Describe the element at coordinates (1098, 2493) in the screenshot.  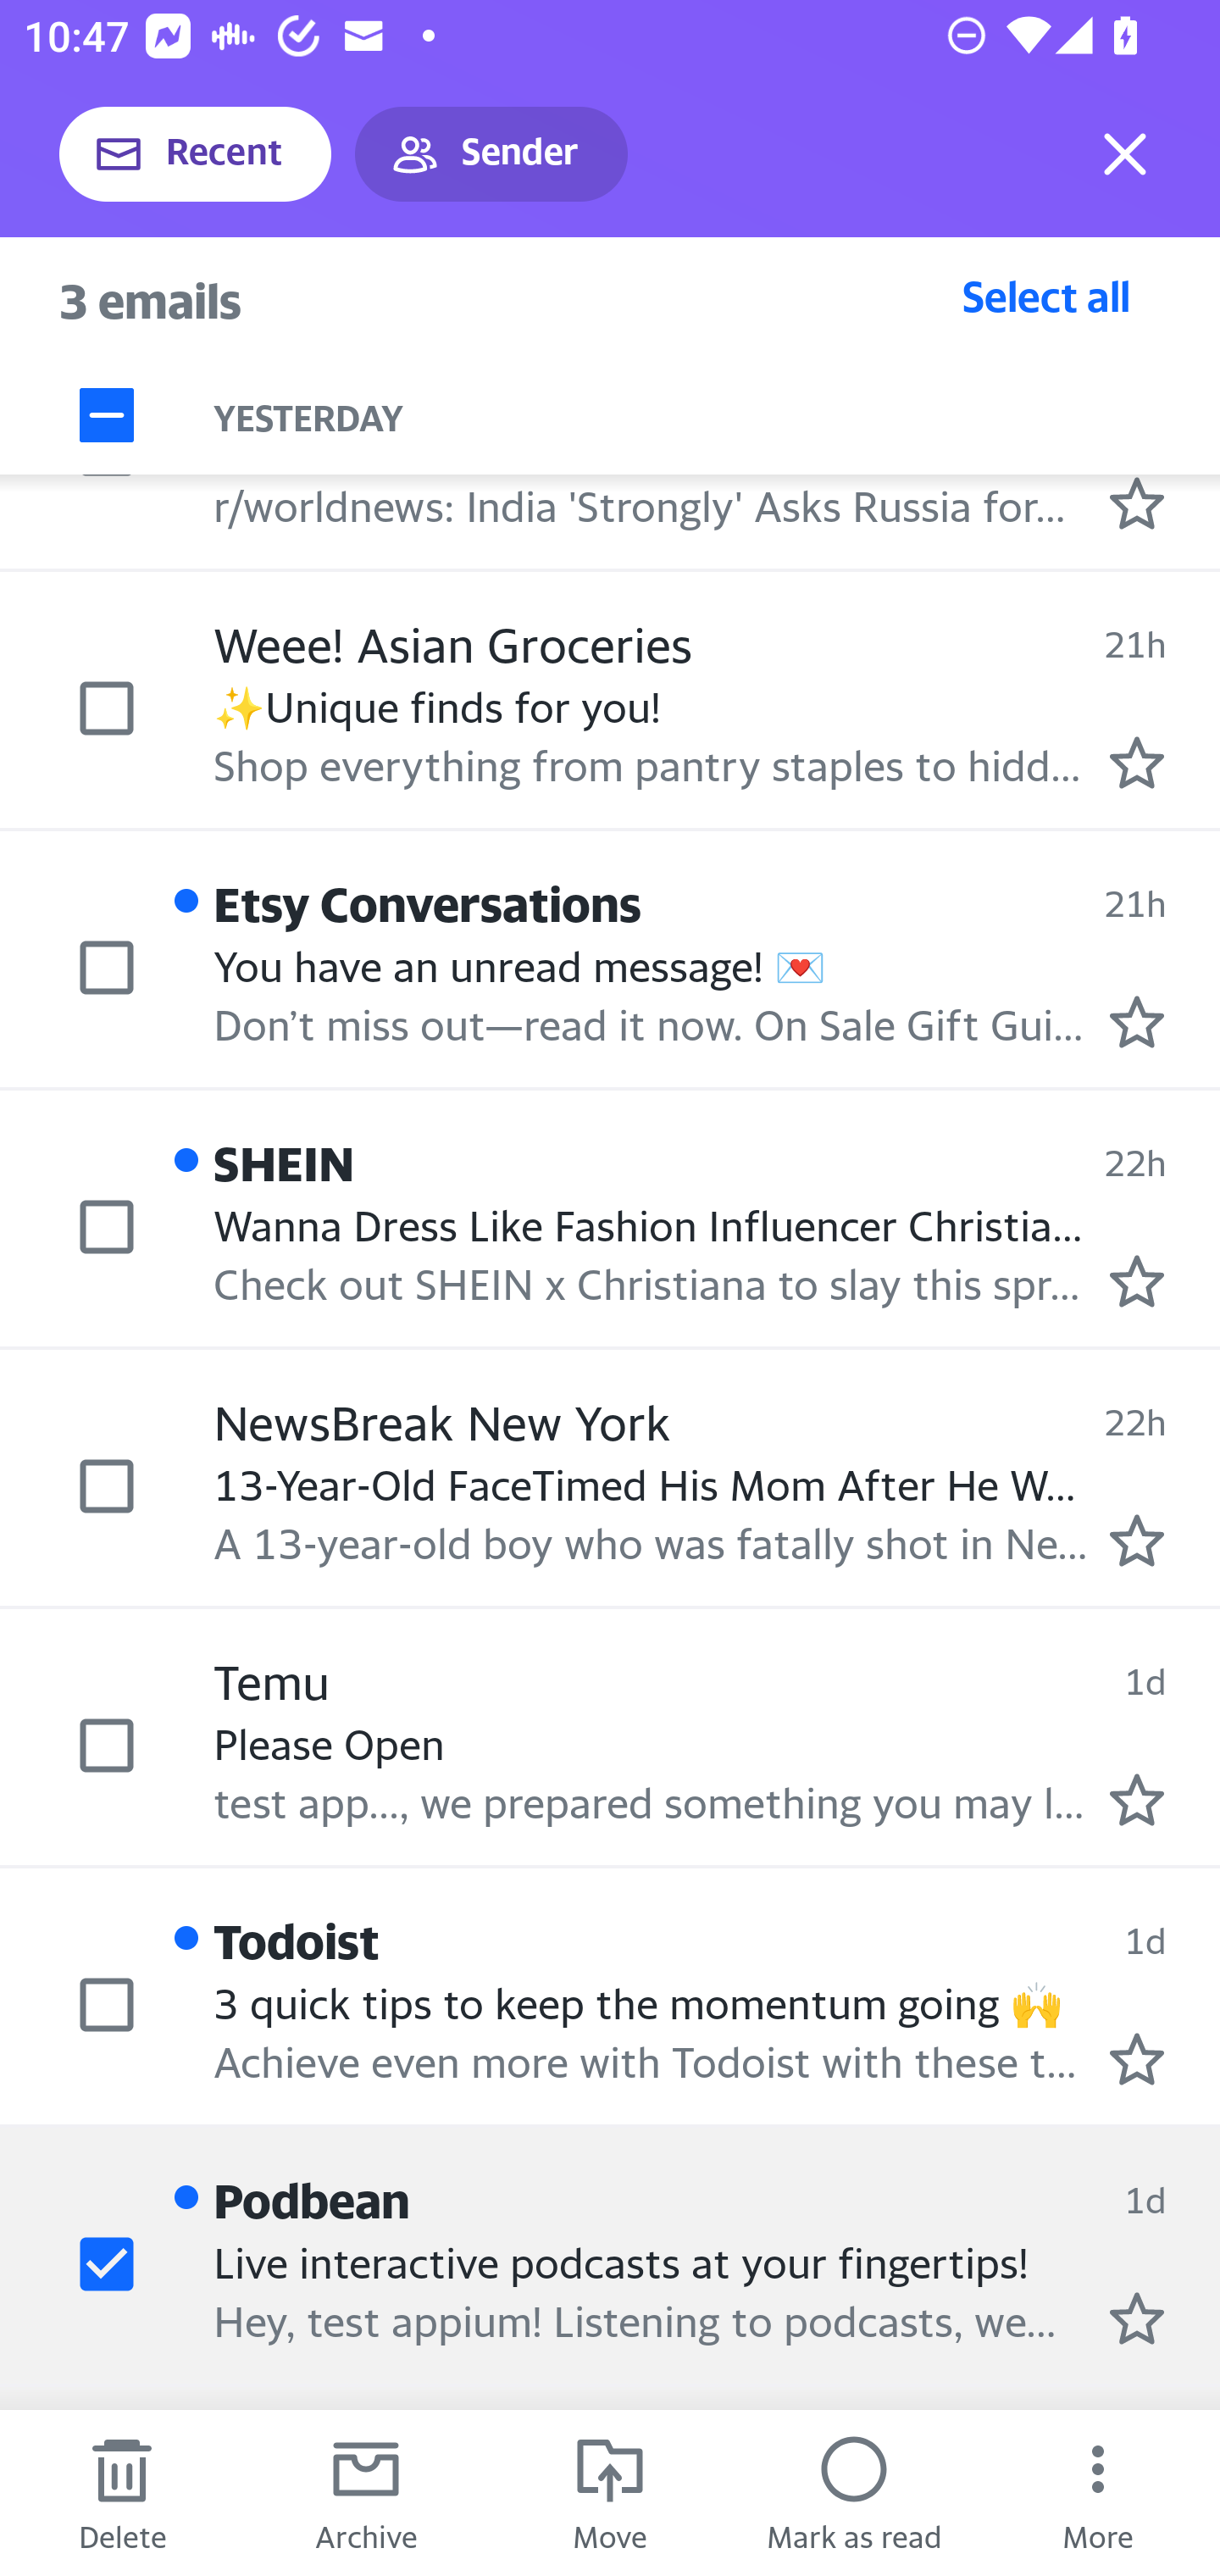
I see `More` at that location.